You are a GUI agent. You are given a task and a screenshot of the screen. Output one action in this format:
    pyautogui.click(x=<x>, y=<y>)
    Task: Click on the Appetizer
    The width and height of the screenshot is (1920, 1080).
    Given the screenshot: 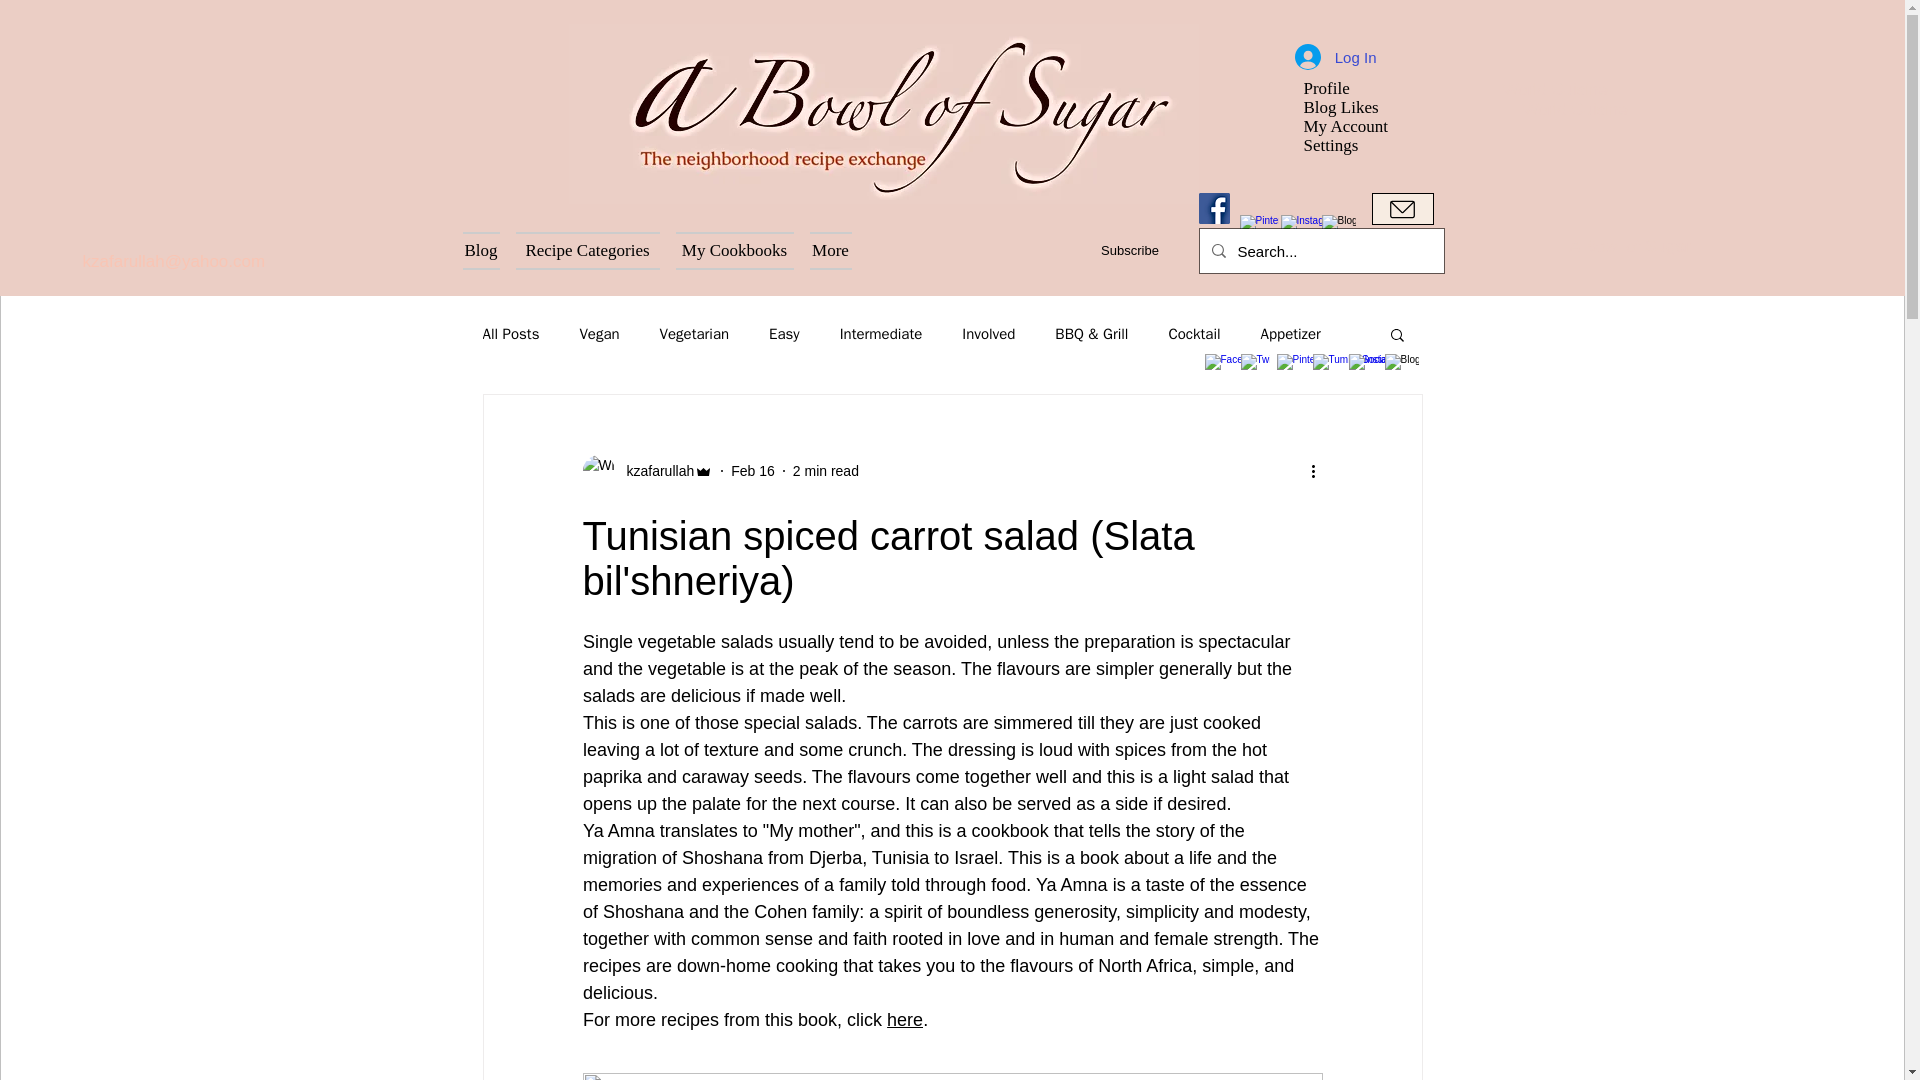 What is the action you would take?
    pyautogui.click(x=1290, y=334)
    